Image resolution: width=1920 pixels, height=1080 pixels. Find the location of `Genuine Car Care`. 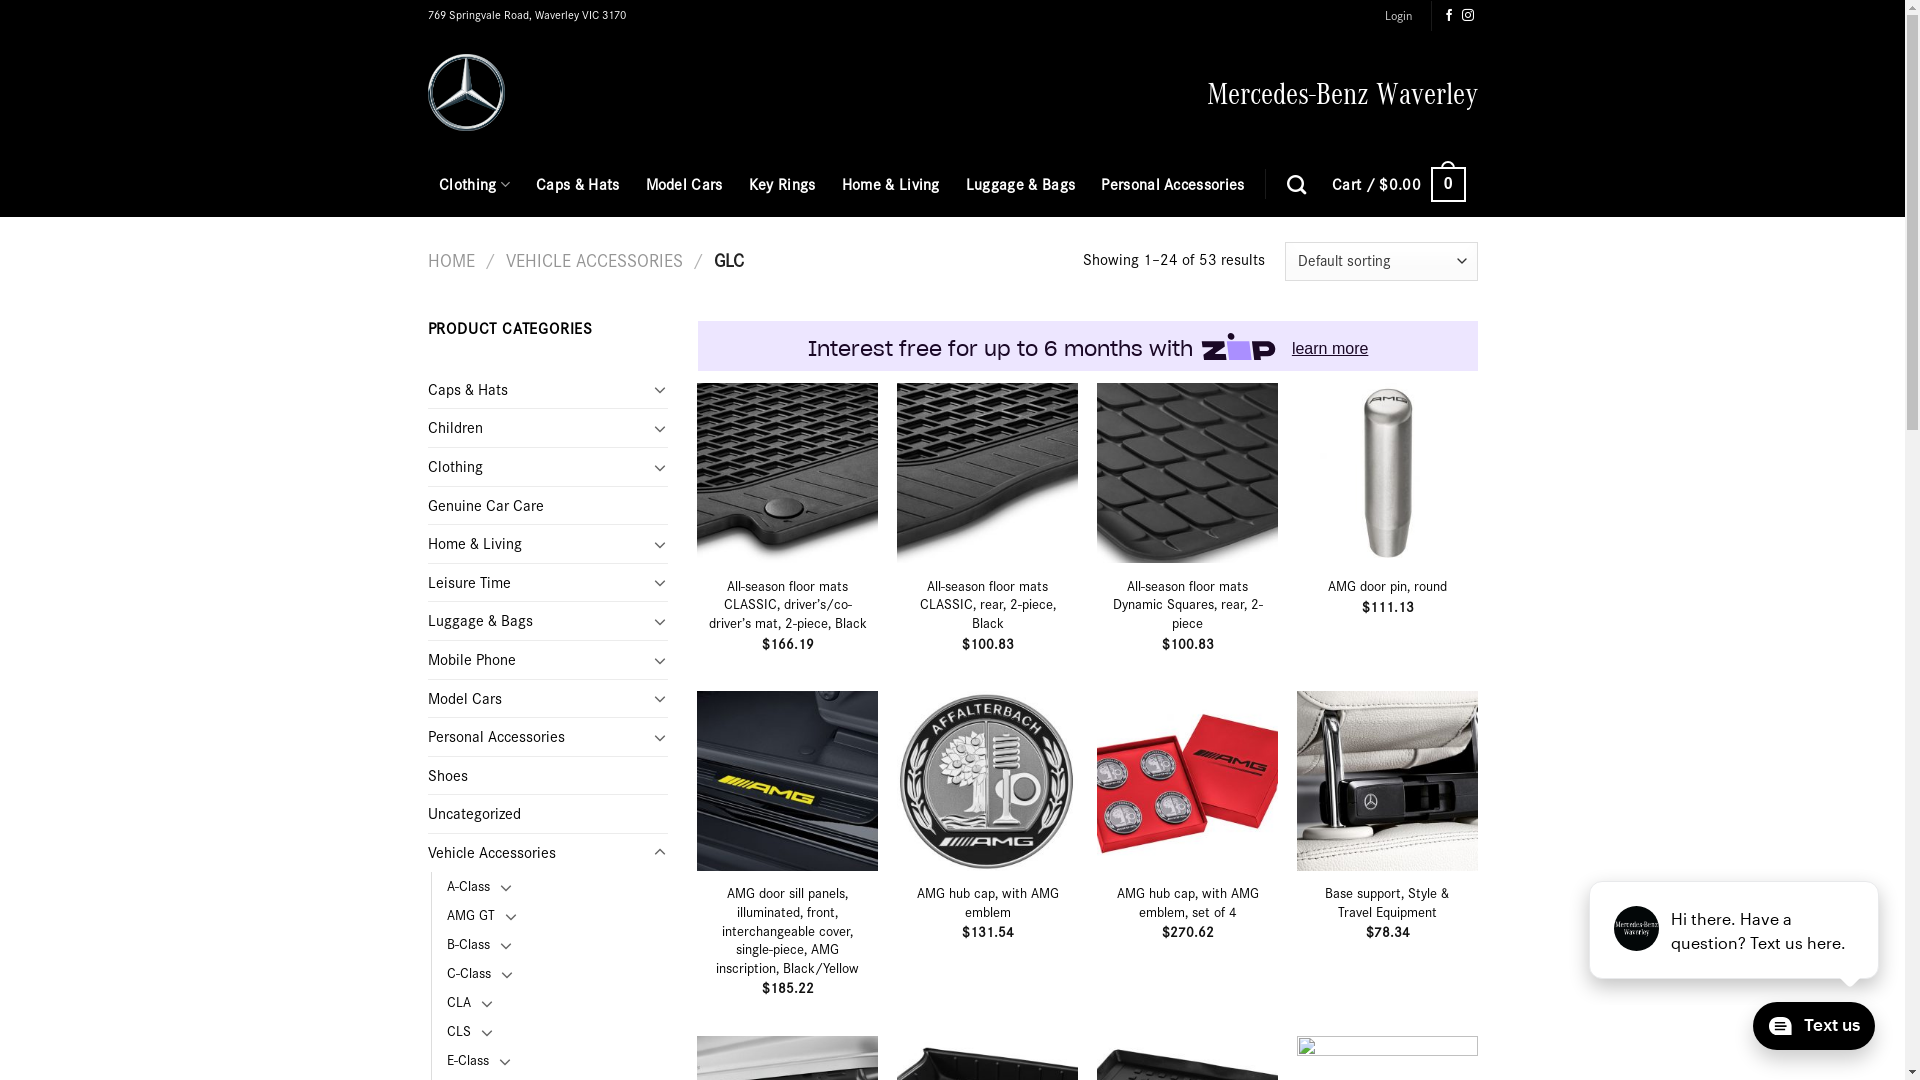

Genuine Car Care is located at coordinates (548, 506).